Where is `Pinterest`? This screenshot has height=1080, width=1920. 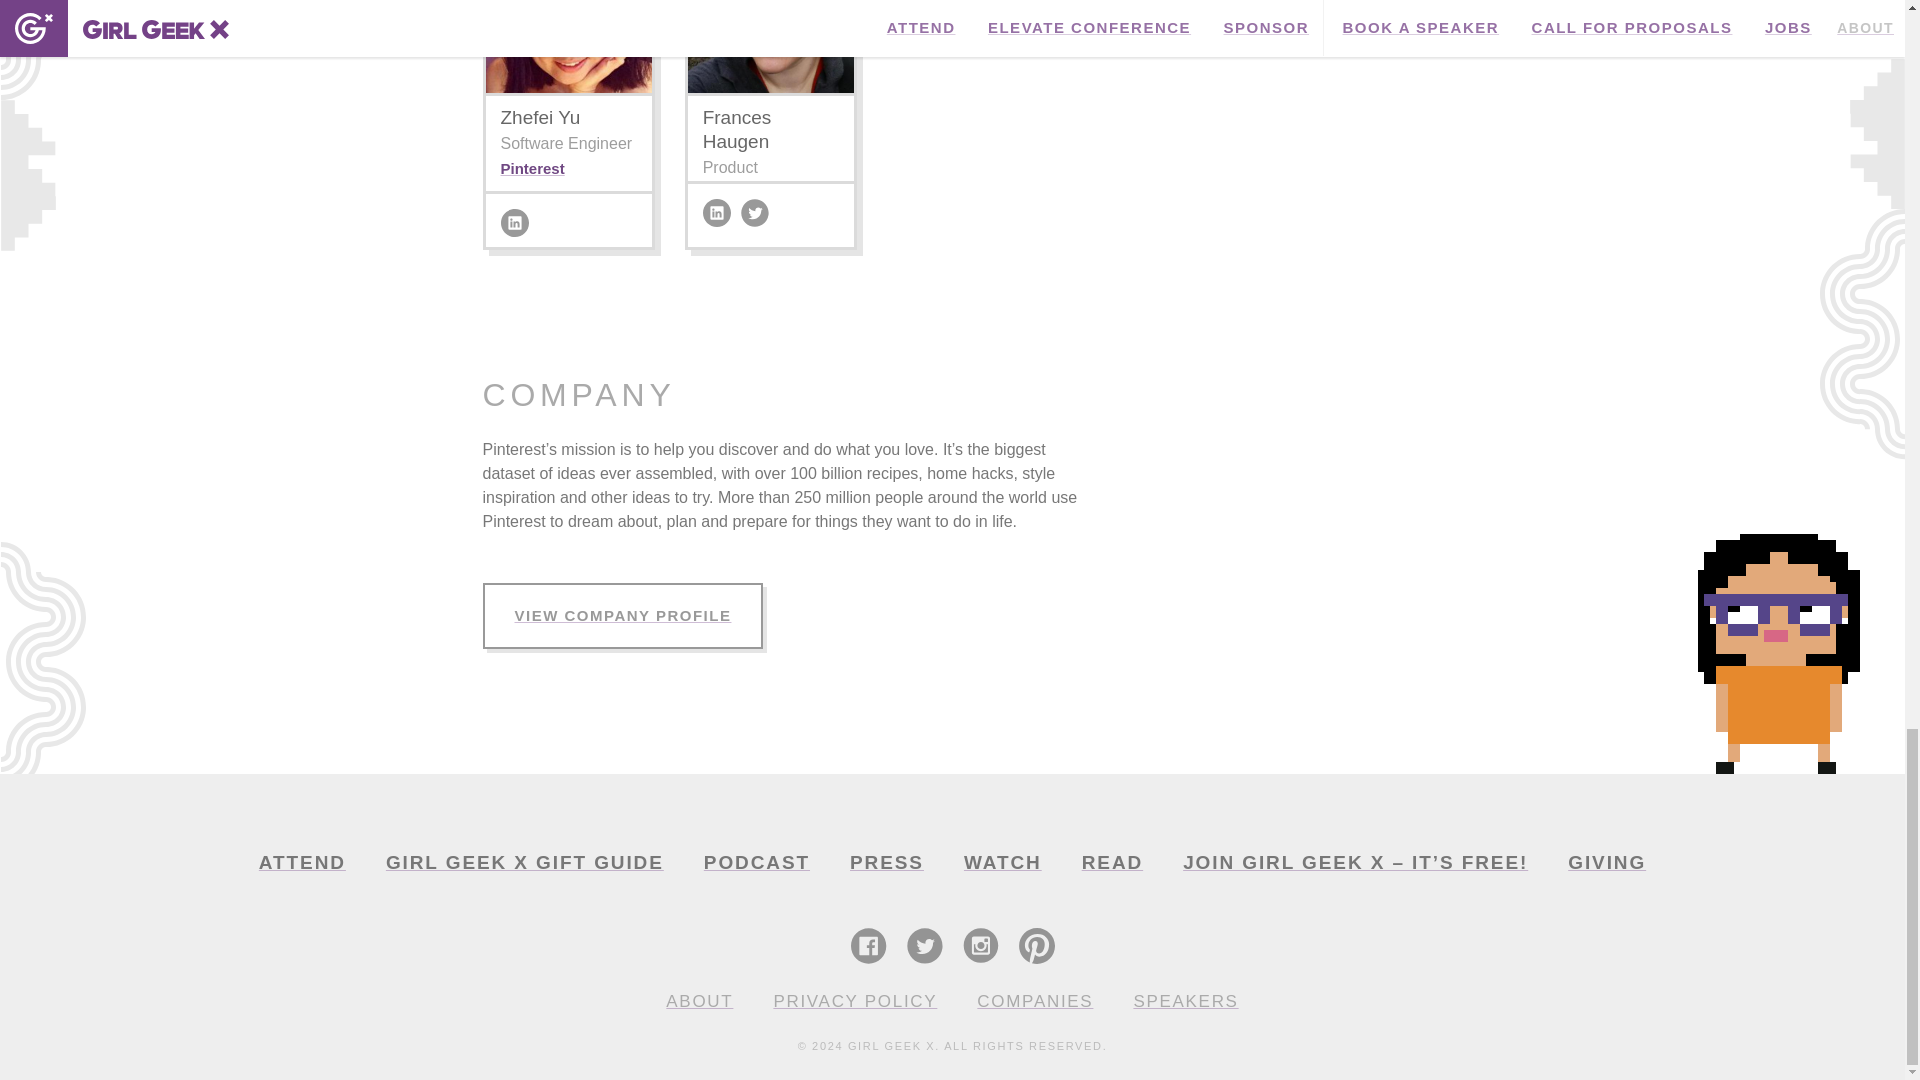
Pinterest is located at coordinates (532, 168).